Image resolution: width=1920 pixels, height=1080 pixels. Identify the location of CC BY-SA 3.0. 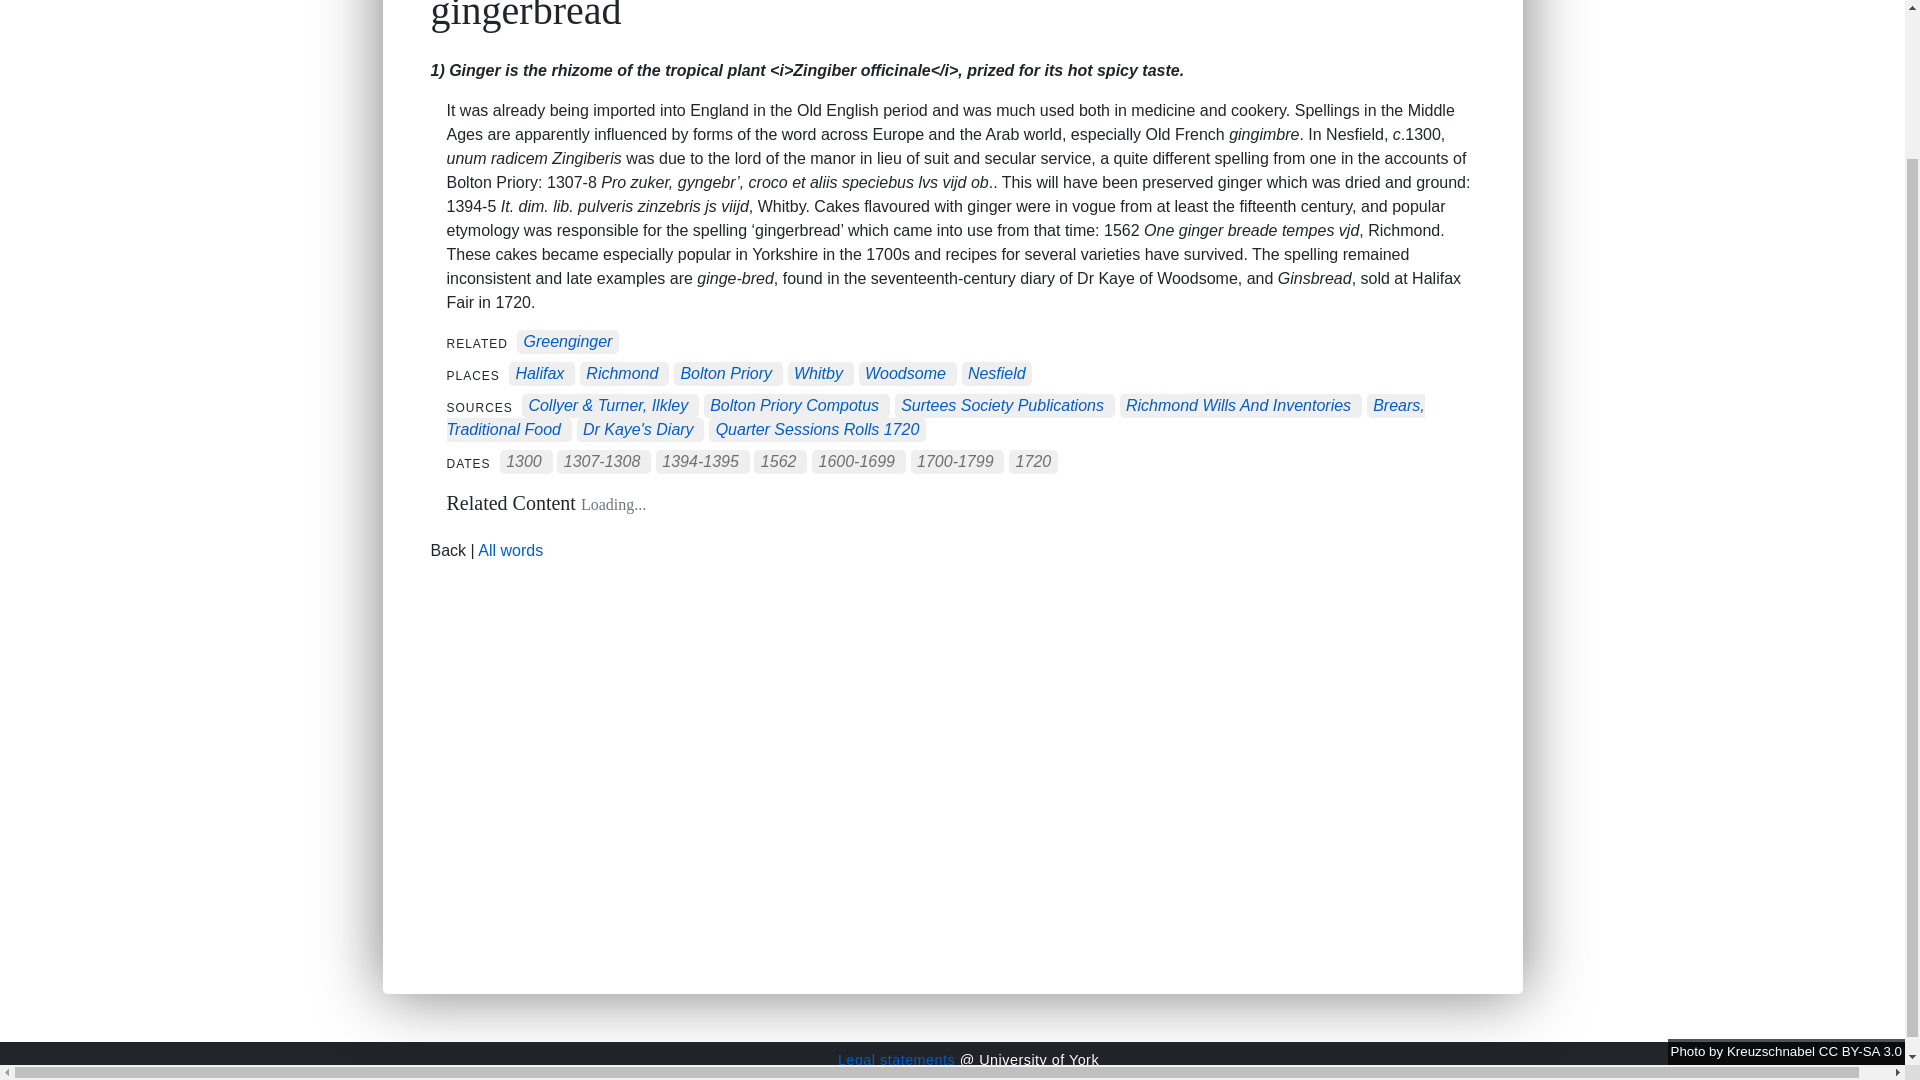
(1860, 876).